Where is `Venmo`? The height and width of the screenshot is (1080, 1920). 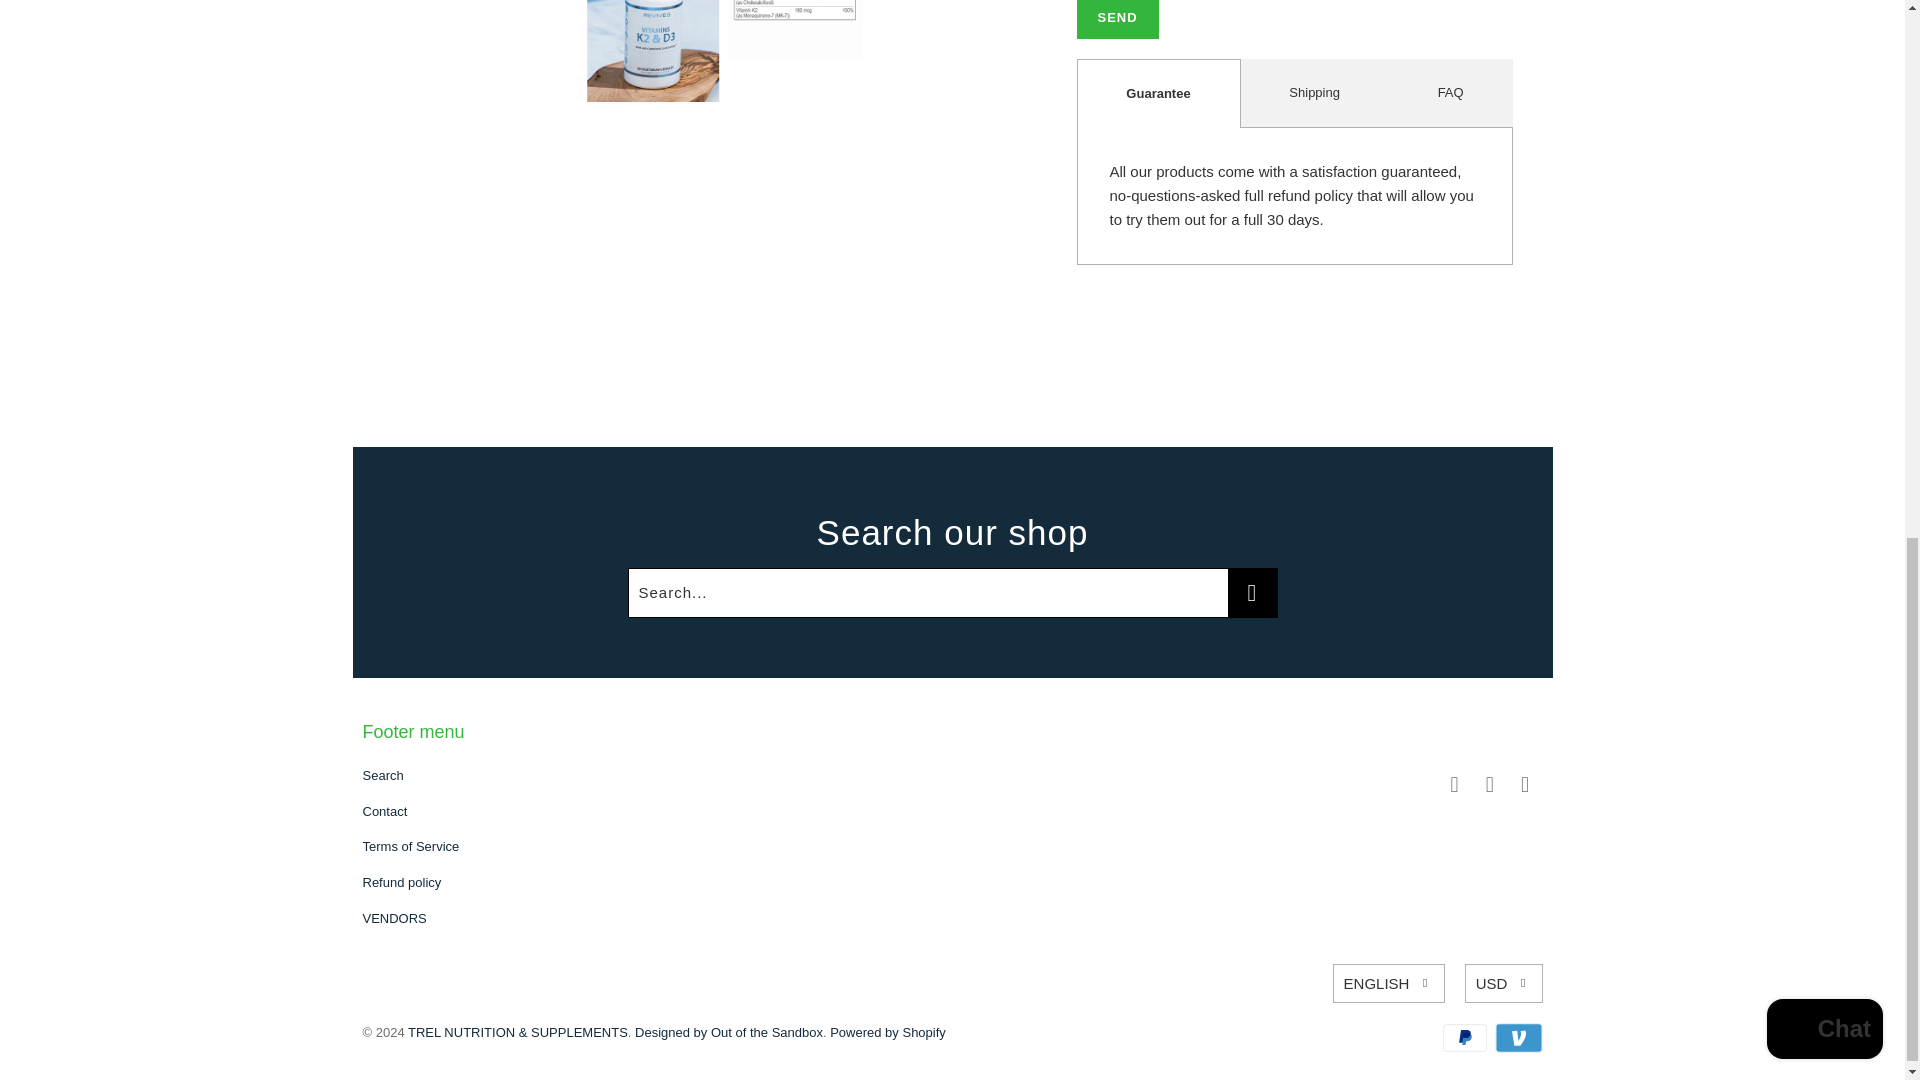
Venmo is located at coordinates (1517, 1038).